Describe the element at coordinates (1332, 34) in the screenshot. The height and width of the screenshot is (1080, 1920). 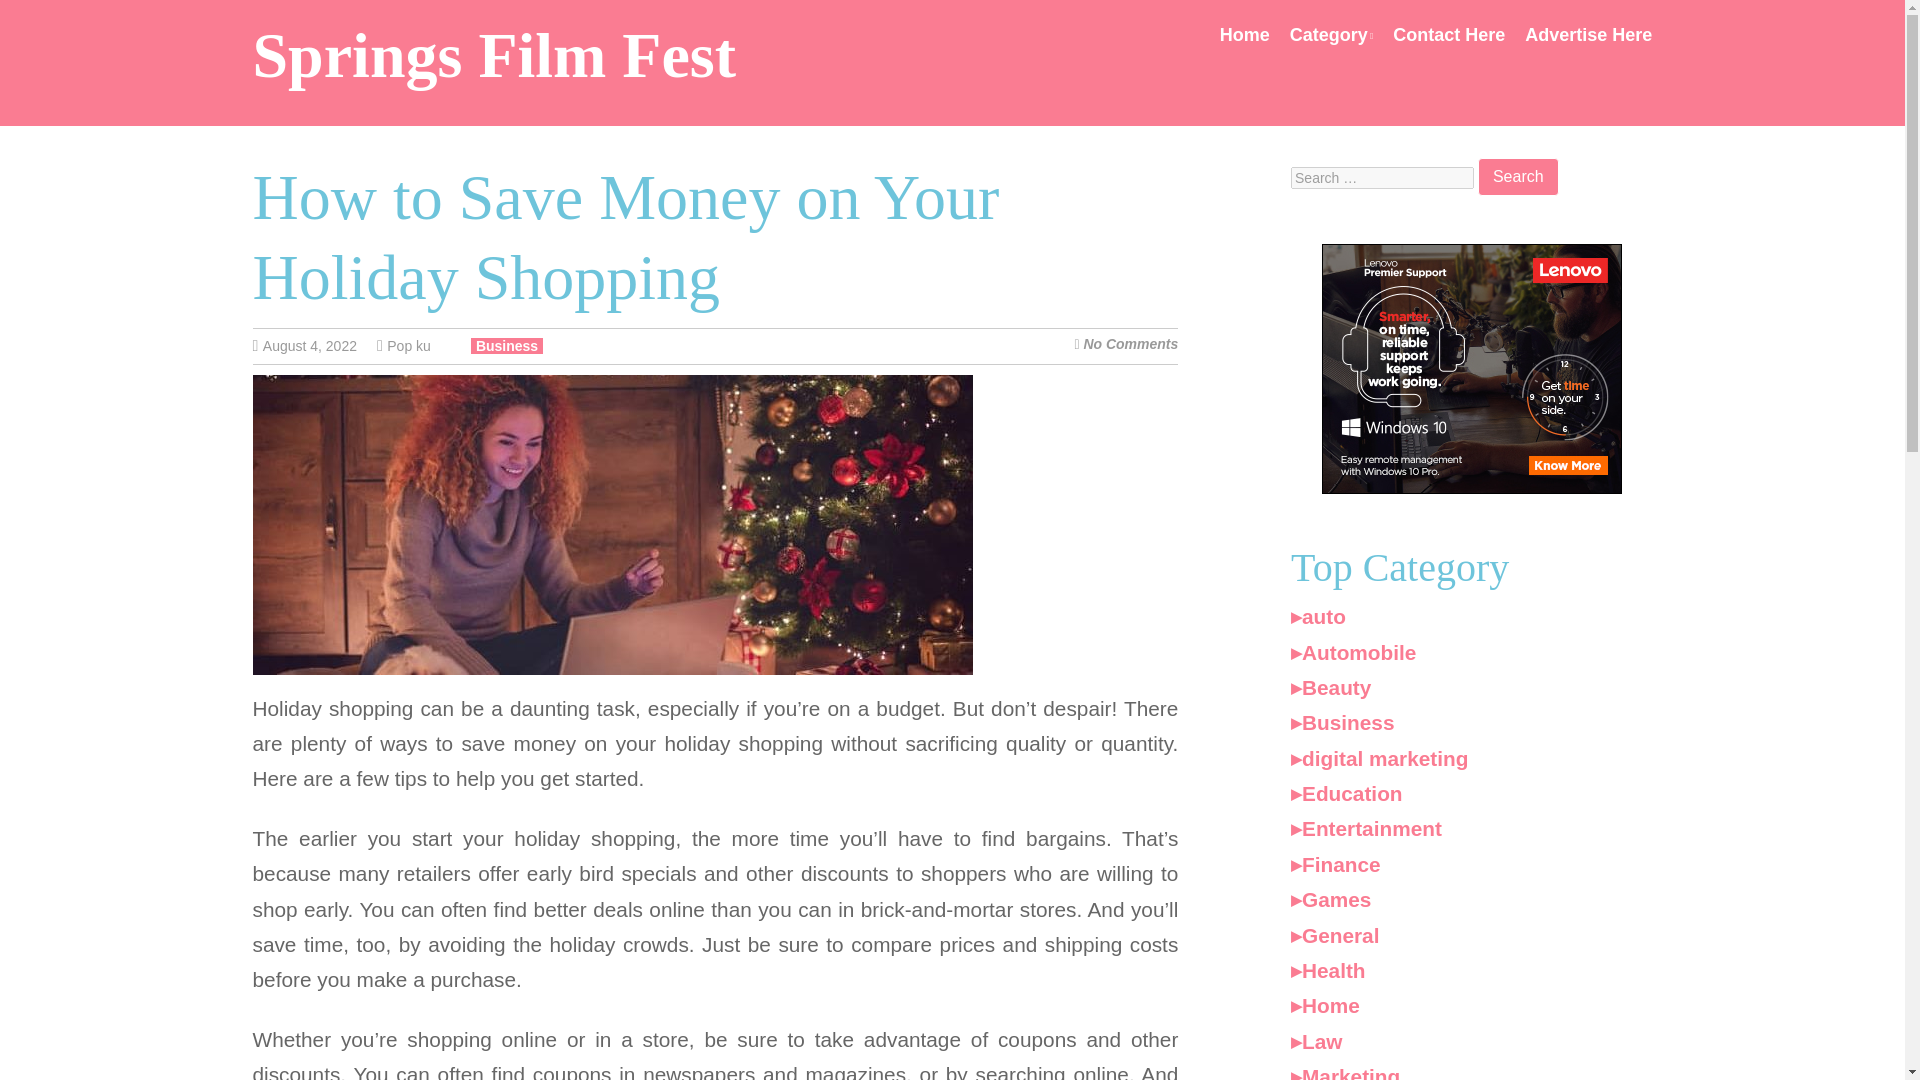
I see `Category` at that location.